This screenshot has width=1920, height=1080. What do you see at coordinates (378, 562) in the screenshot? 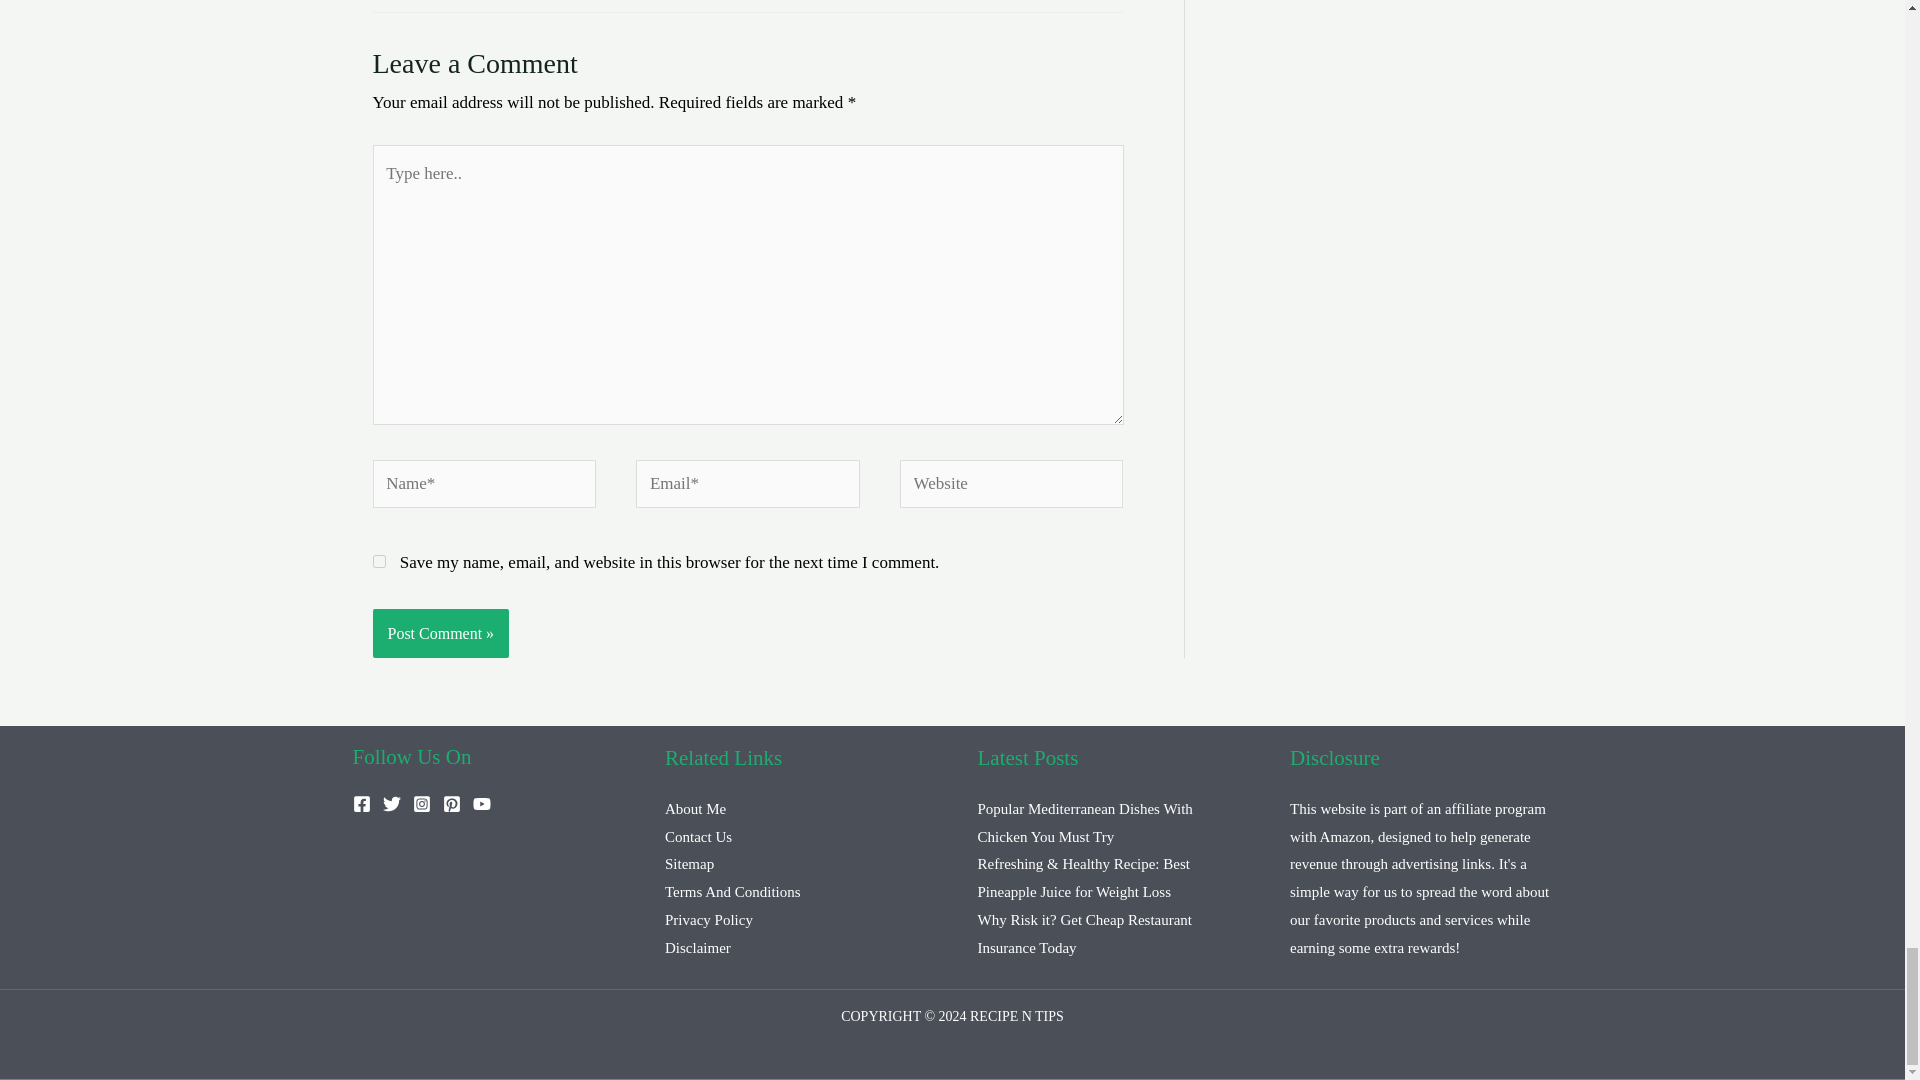
I see `yes` at bounding box center [378, 562].